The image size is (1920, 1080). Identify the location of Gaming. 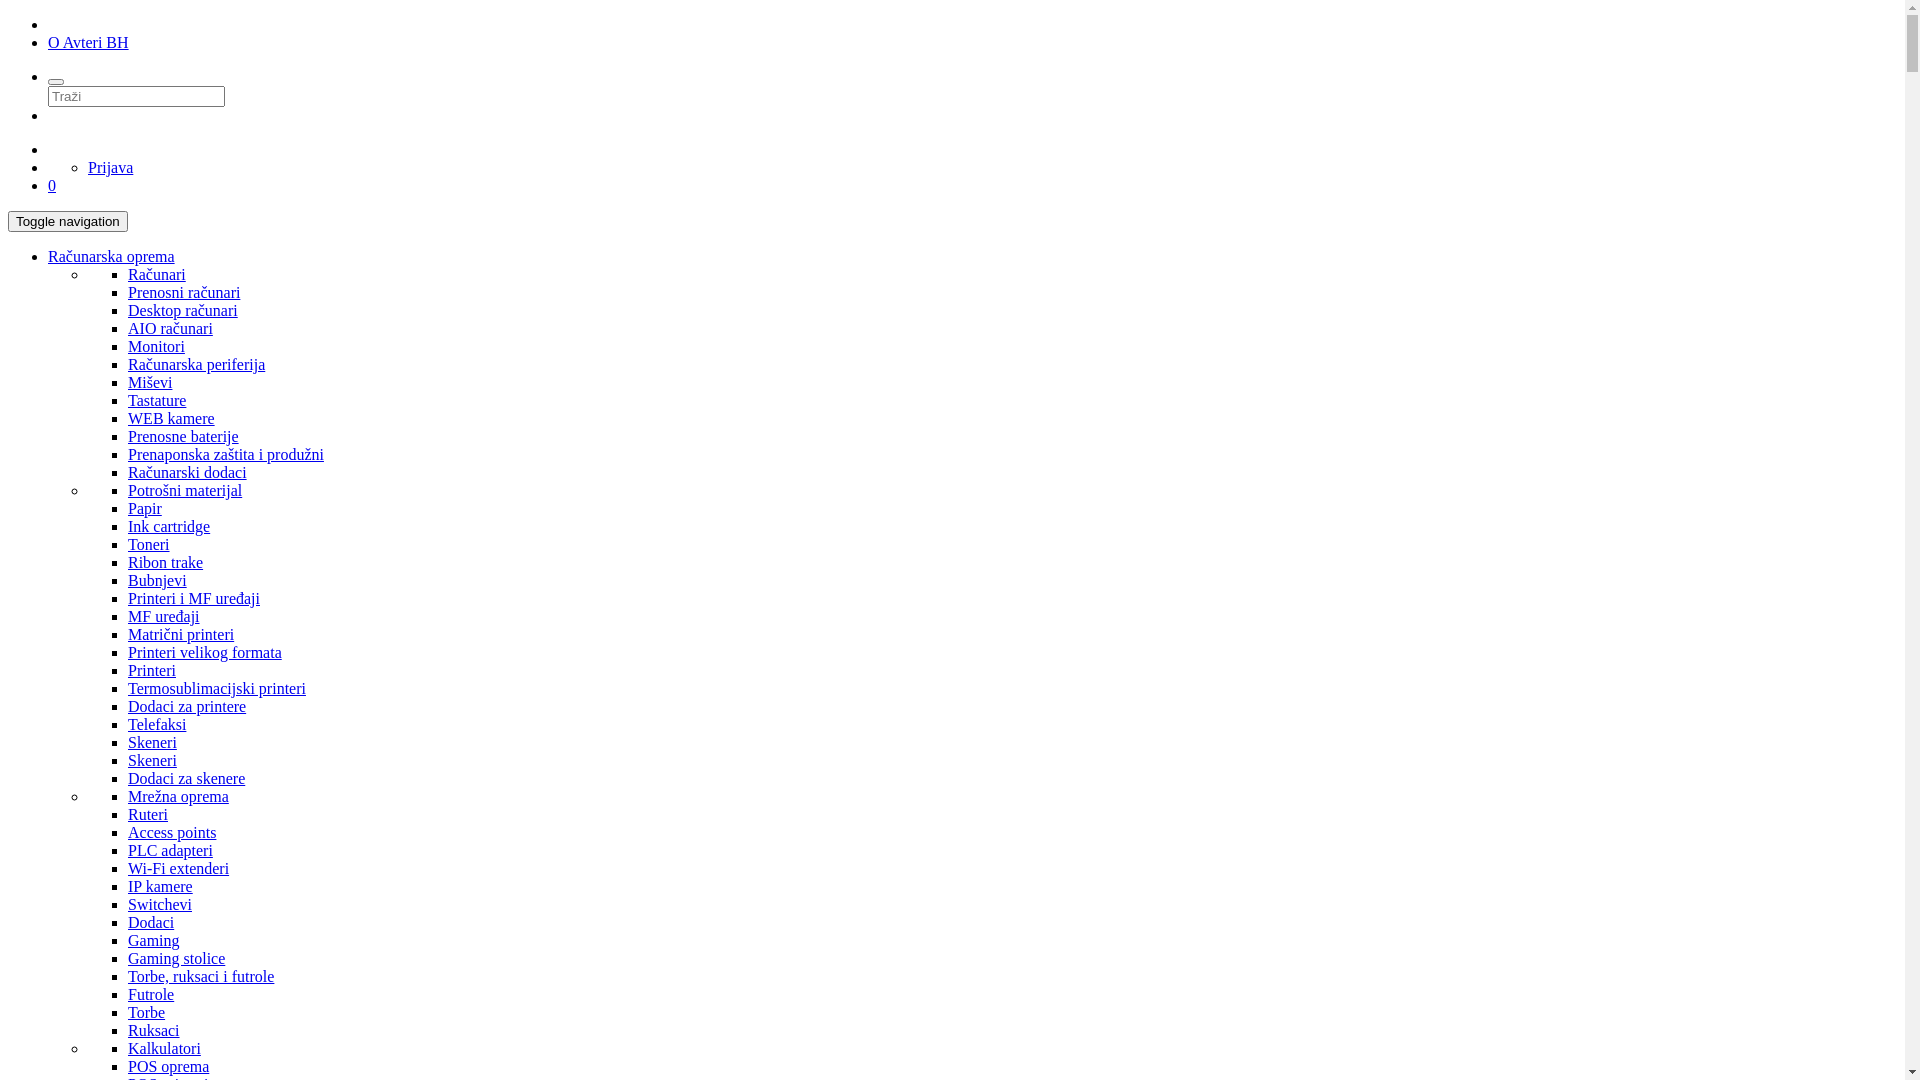
(154, 940).